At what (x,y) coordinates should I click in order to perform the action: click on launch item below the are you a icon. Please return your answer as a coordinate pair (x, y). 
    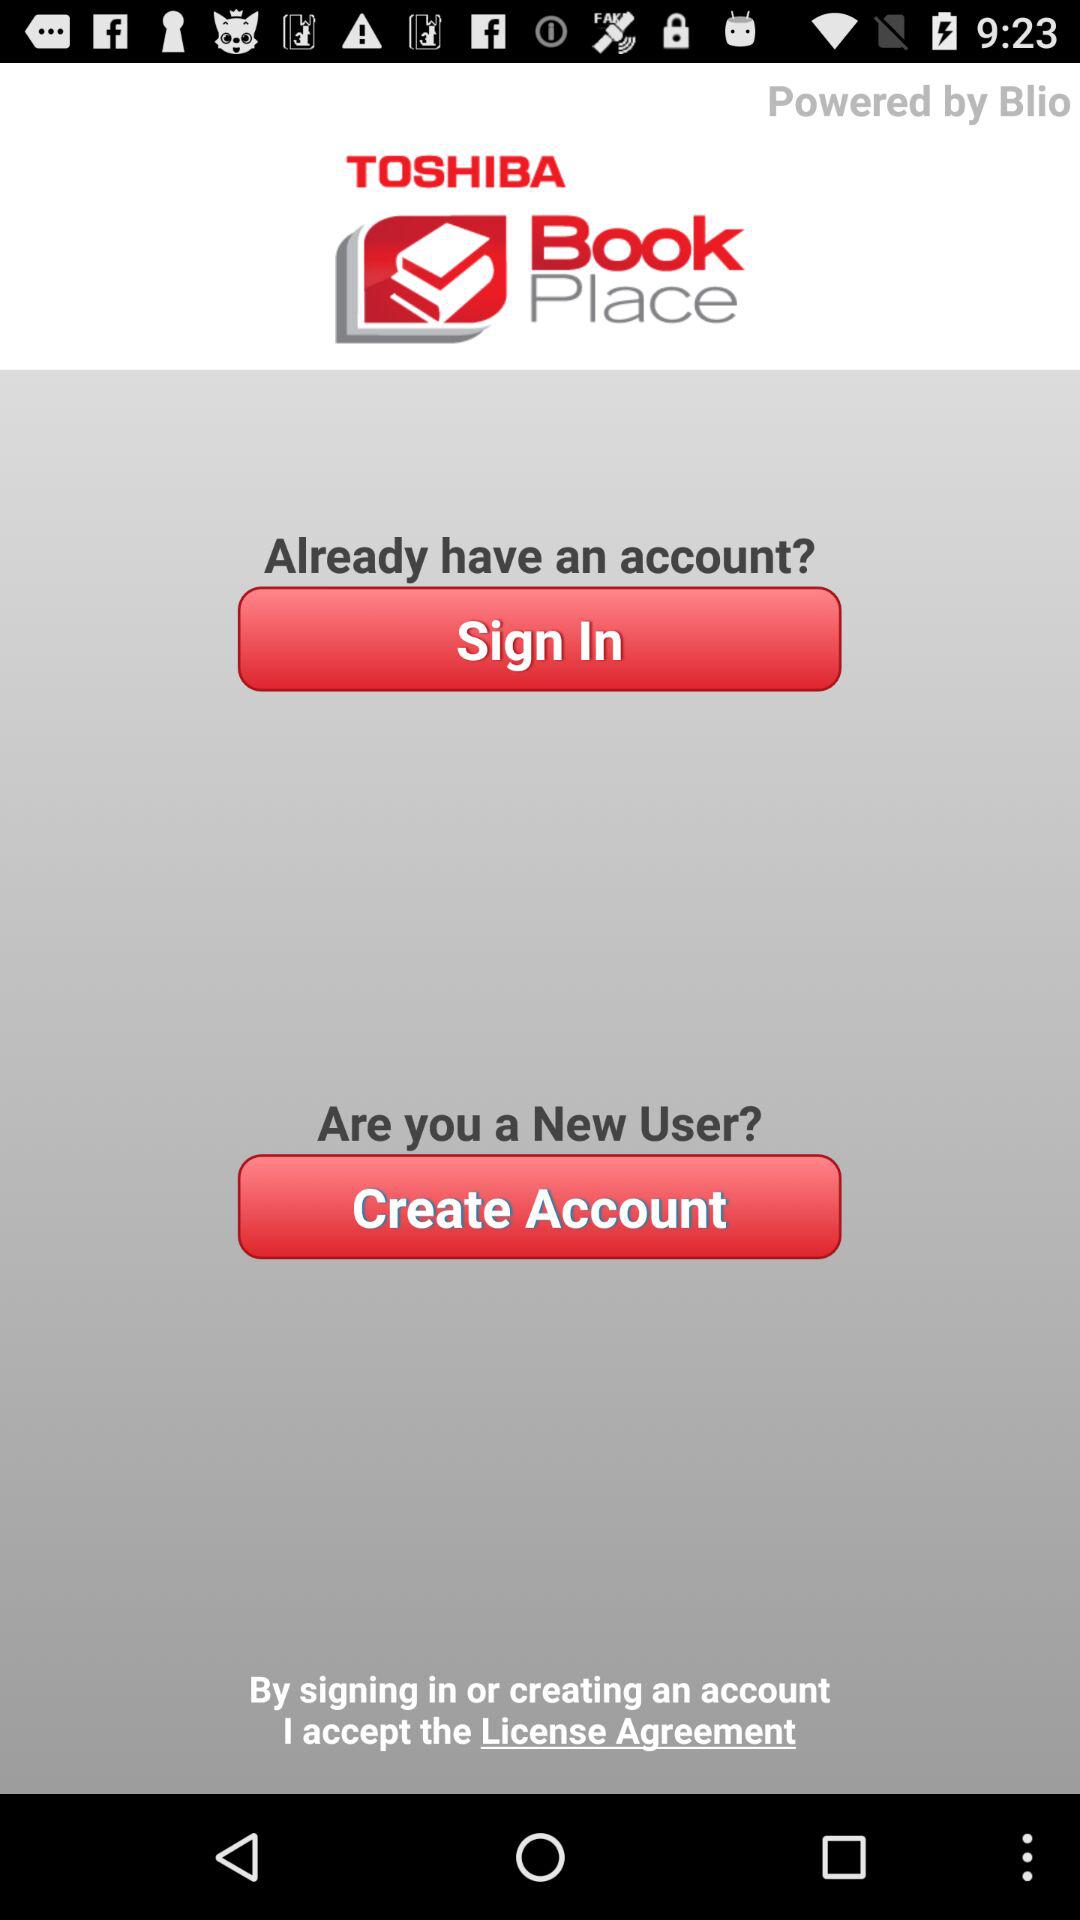
    Looking at the image, I should click on (539, 1206).